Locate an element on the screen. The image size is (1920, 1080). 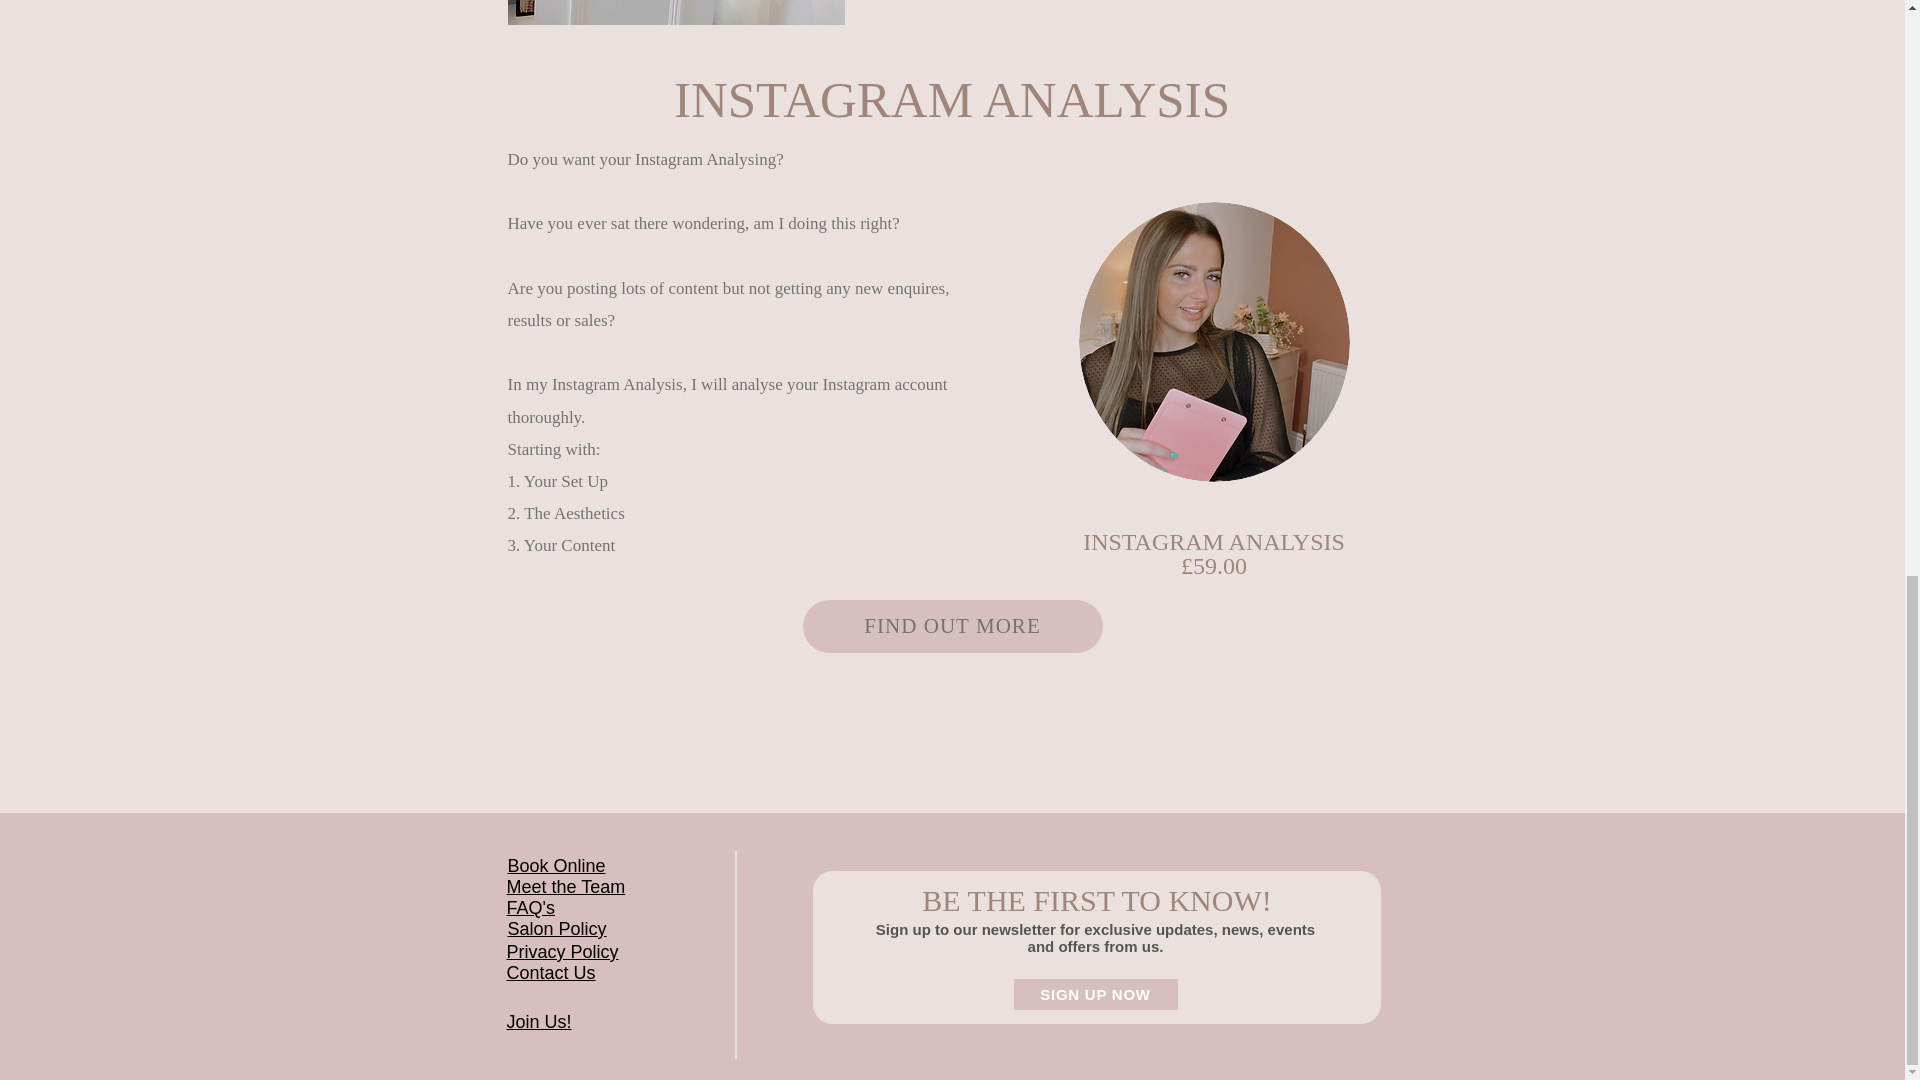
Privacy Policy is located at coordinates (562, 952).